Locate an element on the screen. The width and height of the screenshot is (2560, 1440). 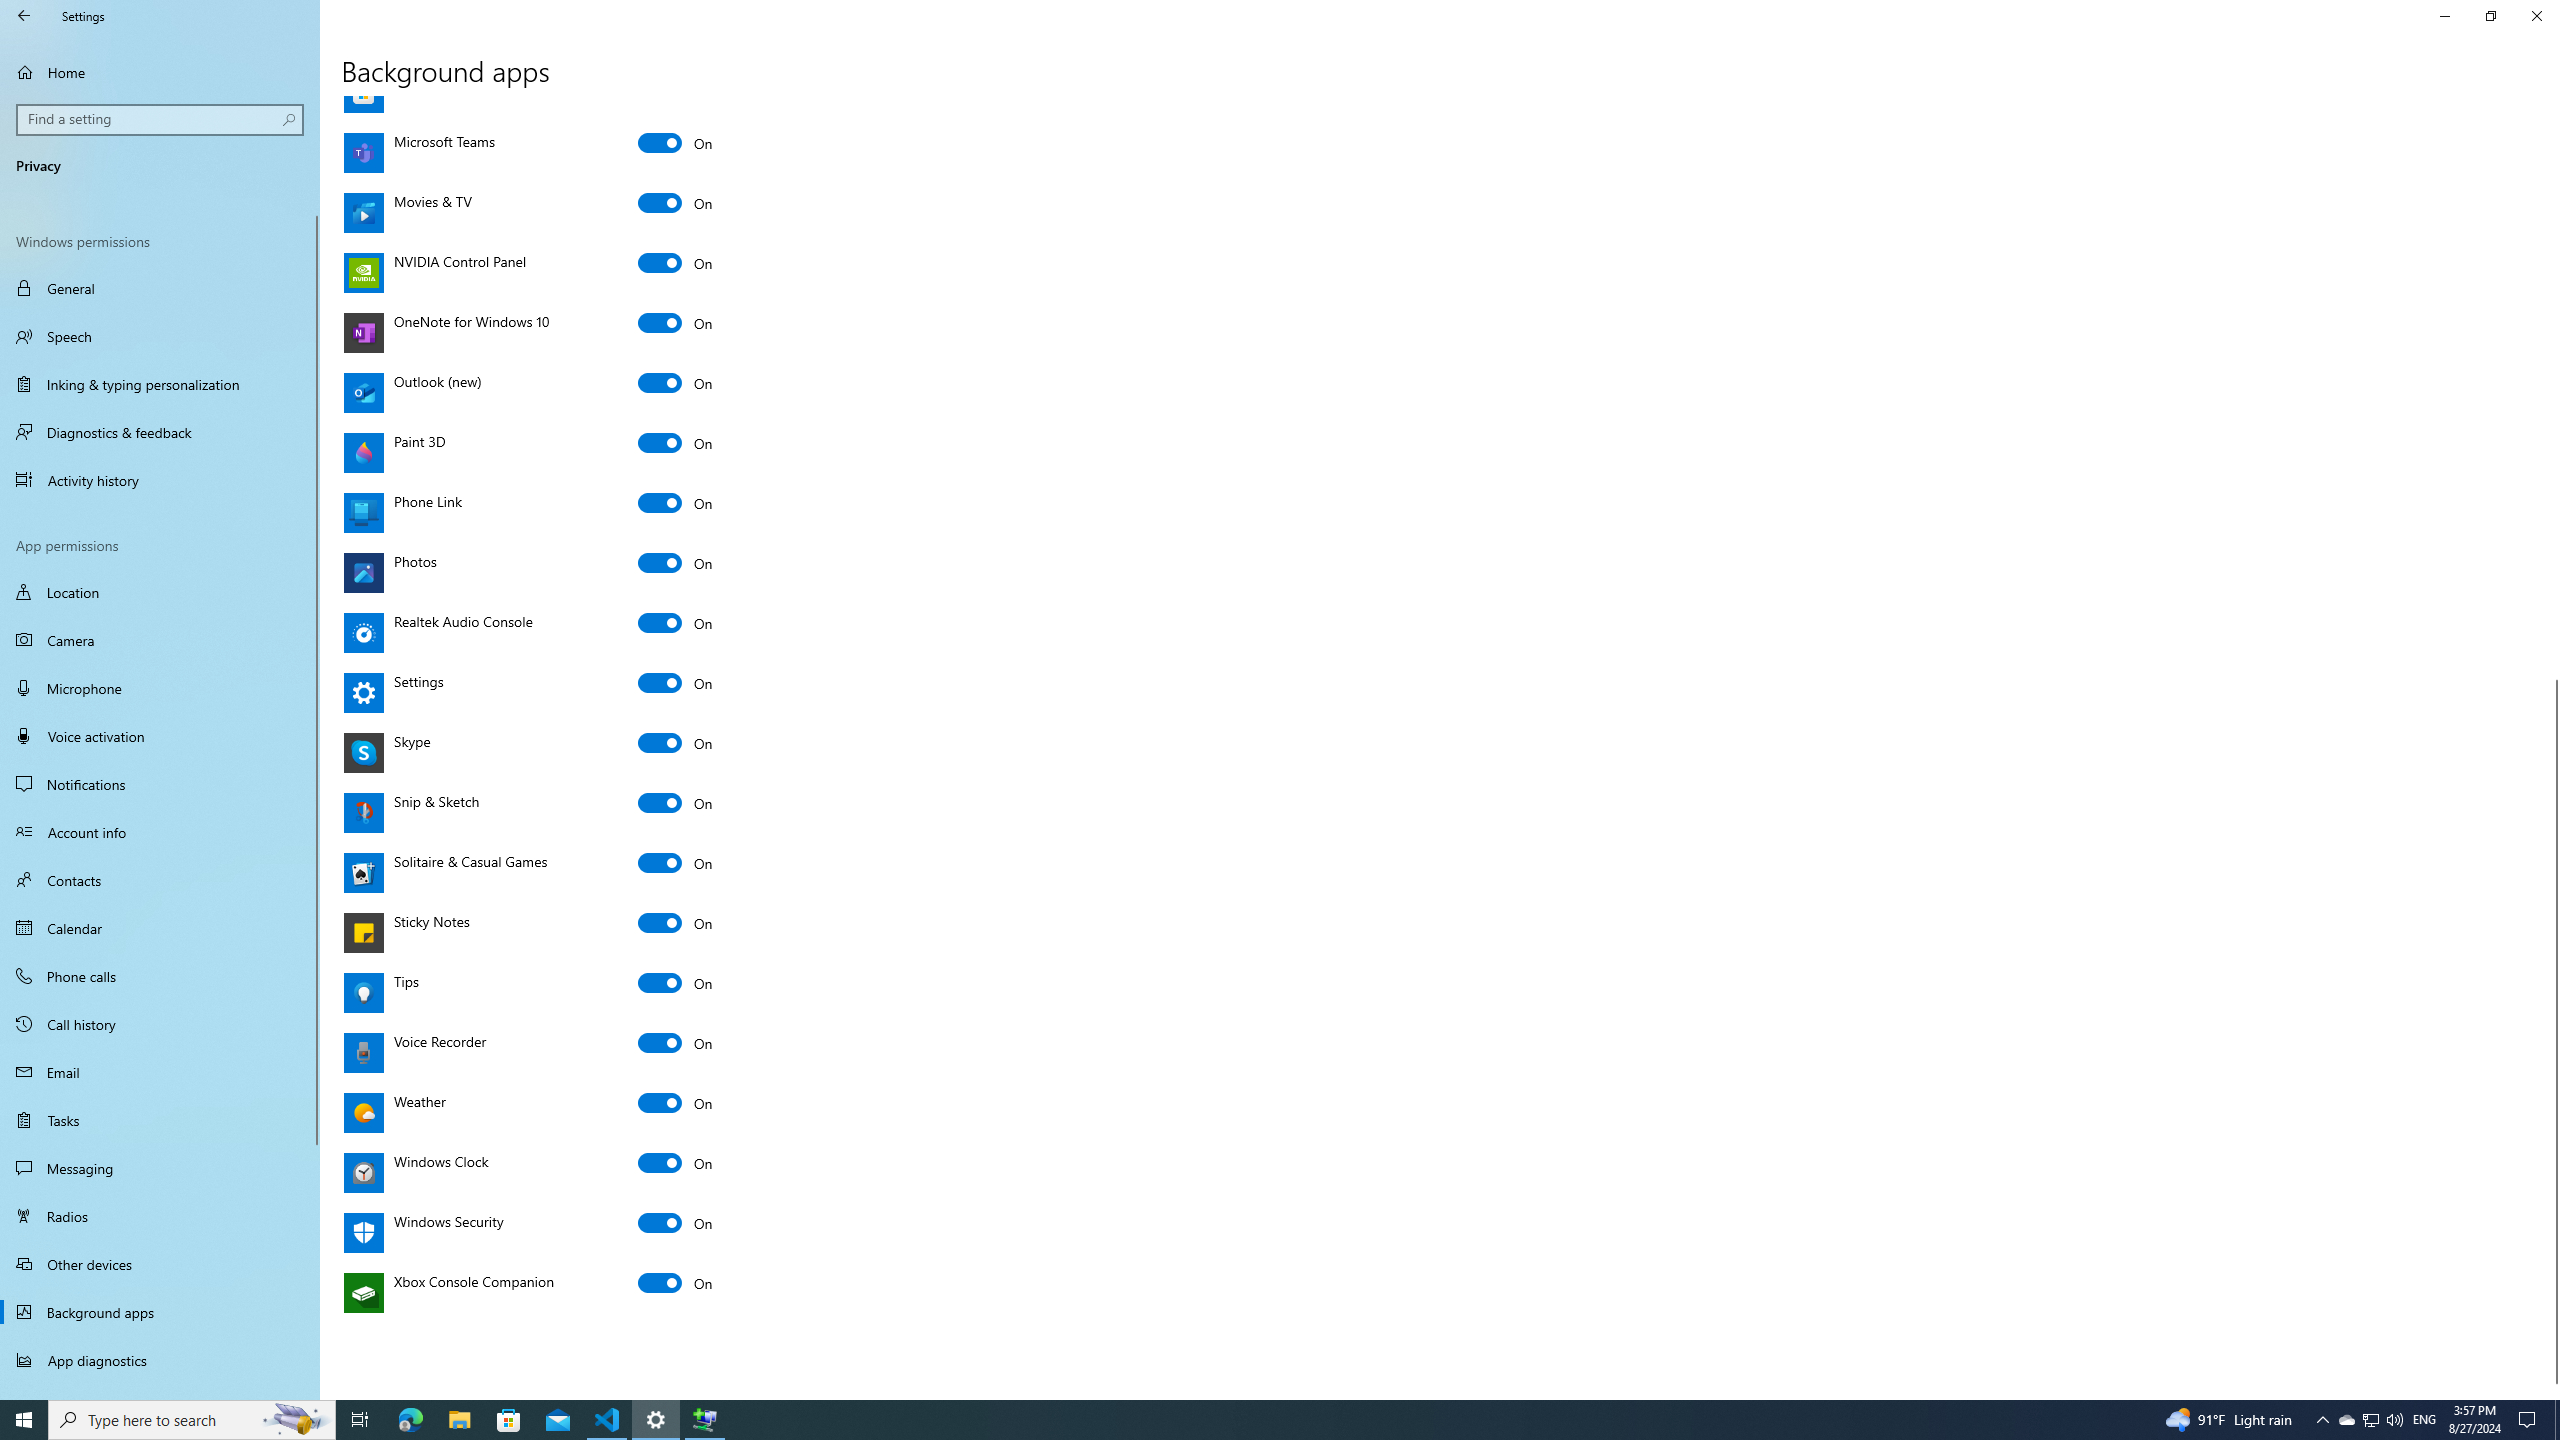
Voice Recorder is located at coordinates (676, 1042).